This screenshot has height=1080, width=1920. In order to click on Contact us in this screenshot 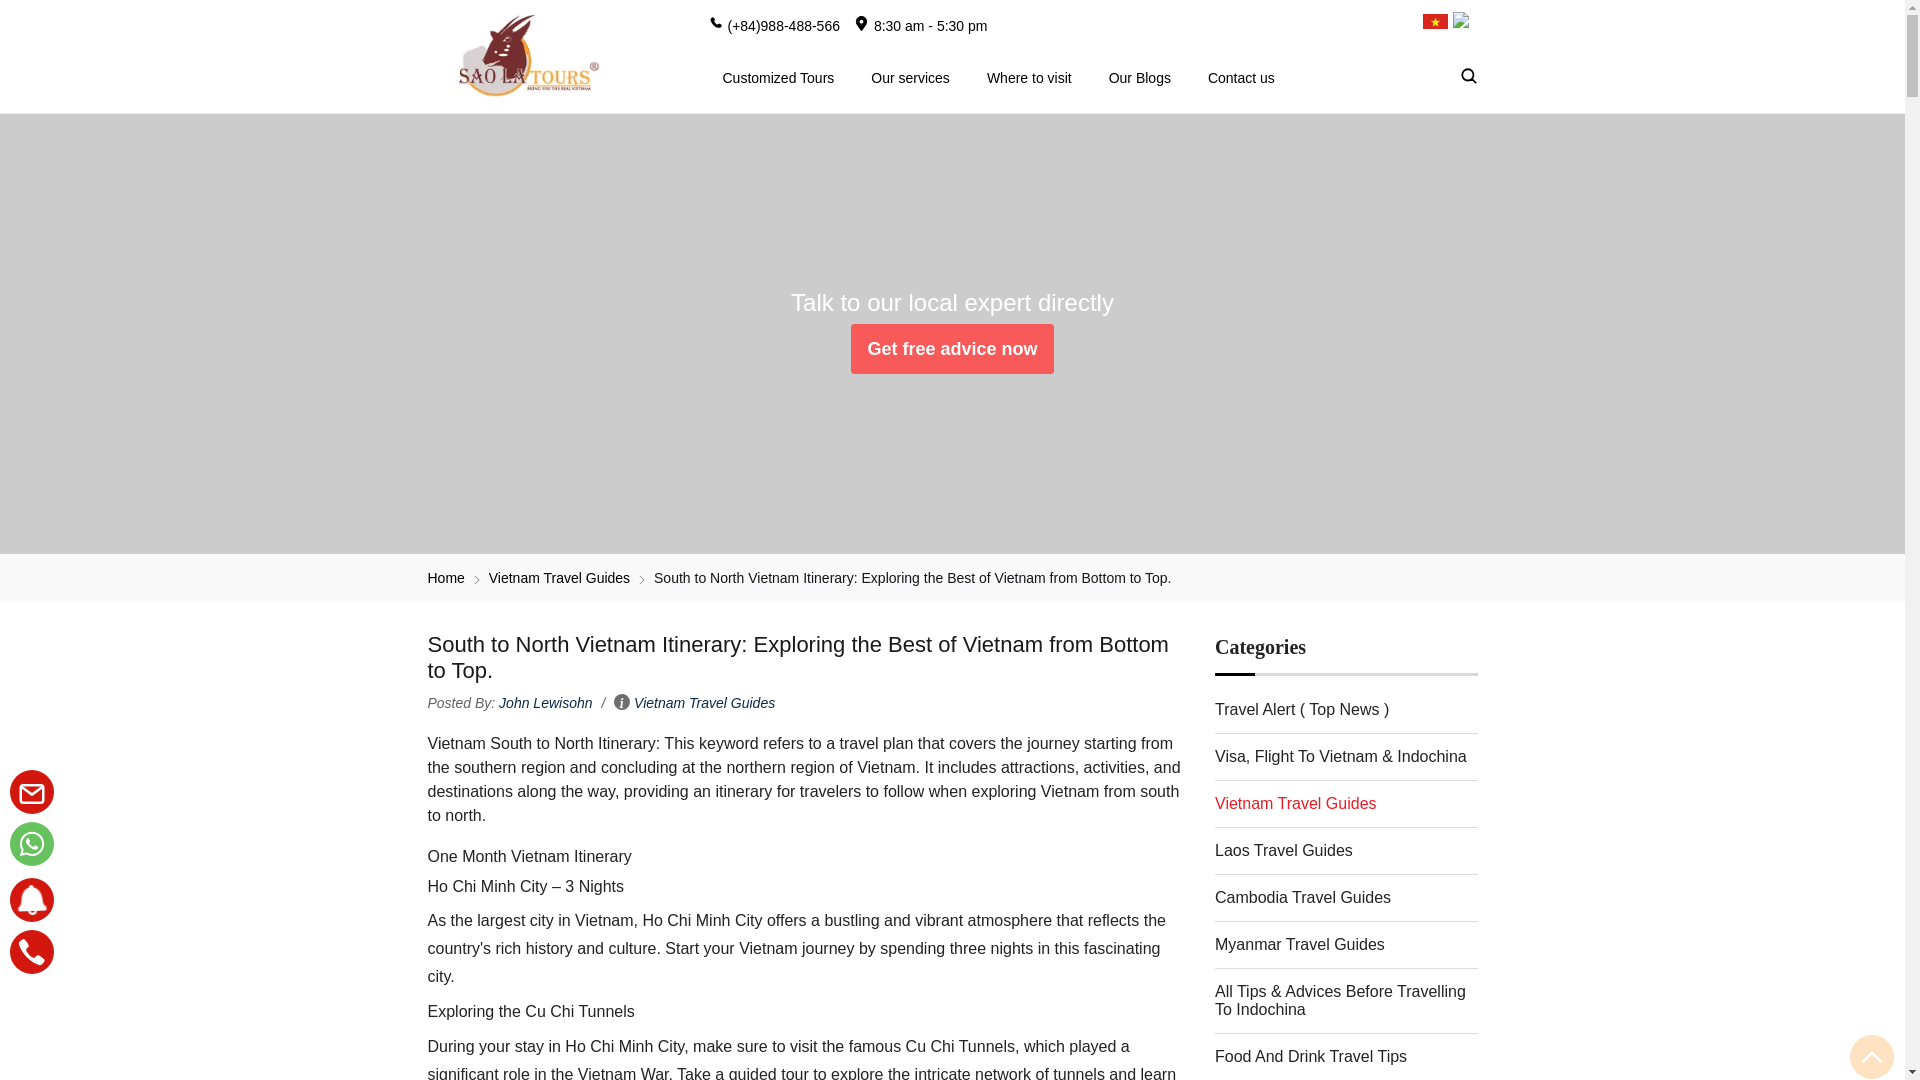, I will do `click(951, 348)`.